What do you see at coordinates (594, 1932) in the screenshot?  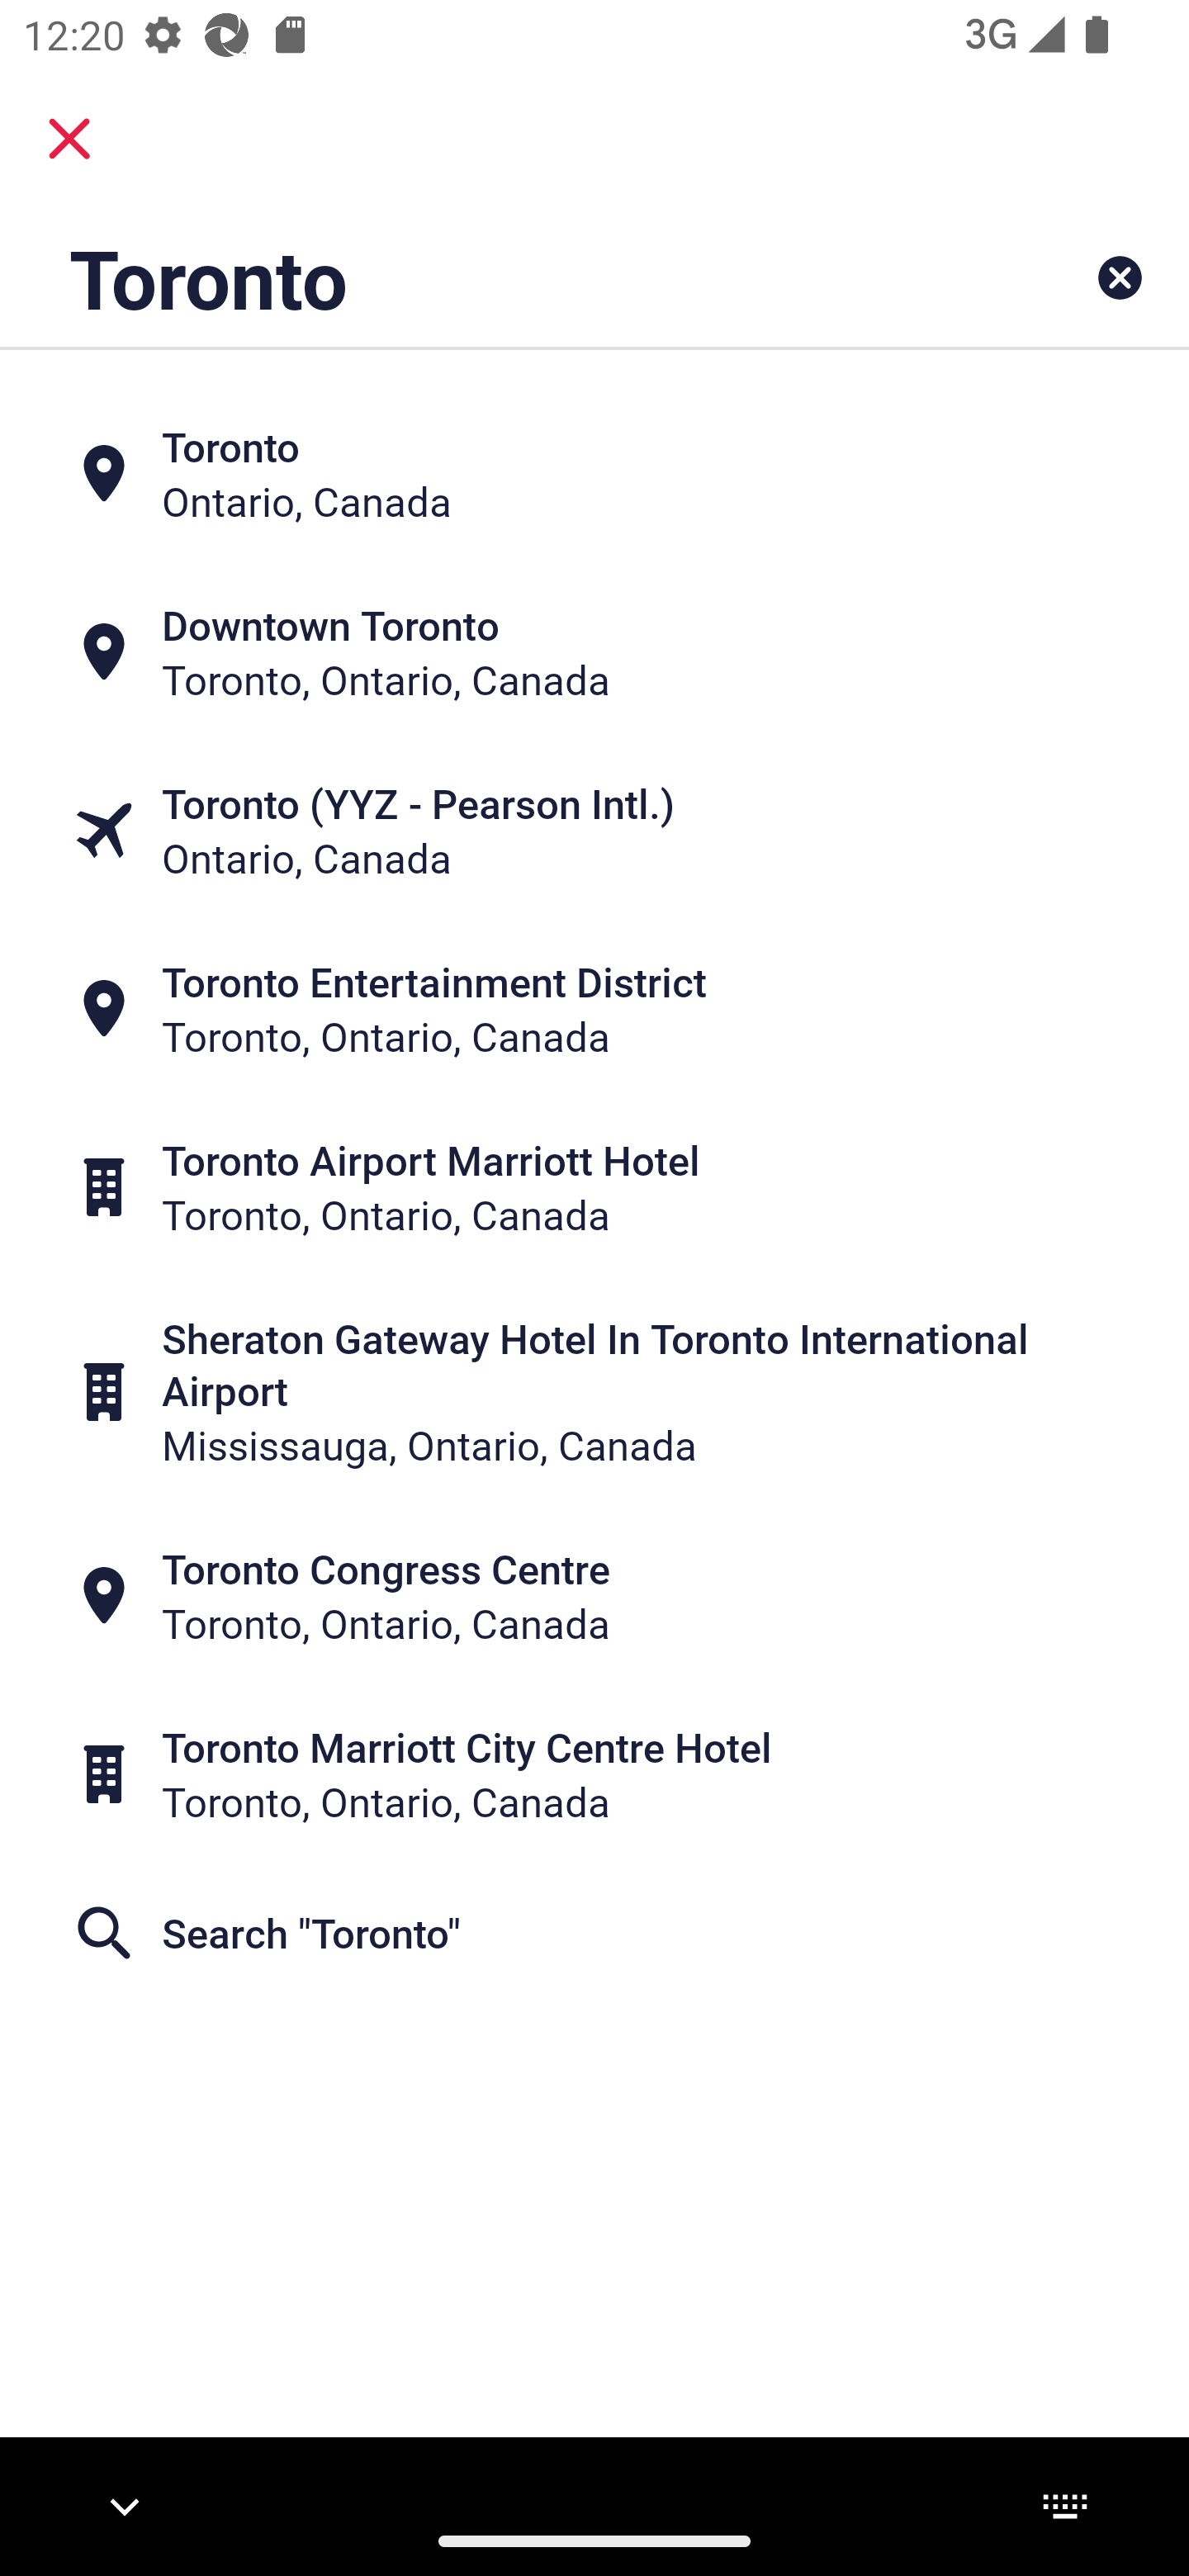 I see `Search "Toronto"` at bounding box center [594, 1932].